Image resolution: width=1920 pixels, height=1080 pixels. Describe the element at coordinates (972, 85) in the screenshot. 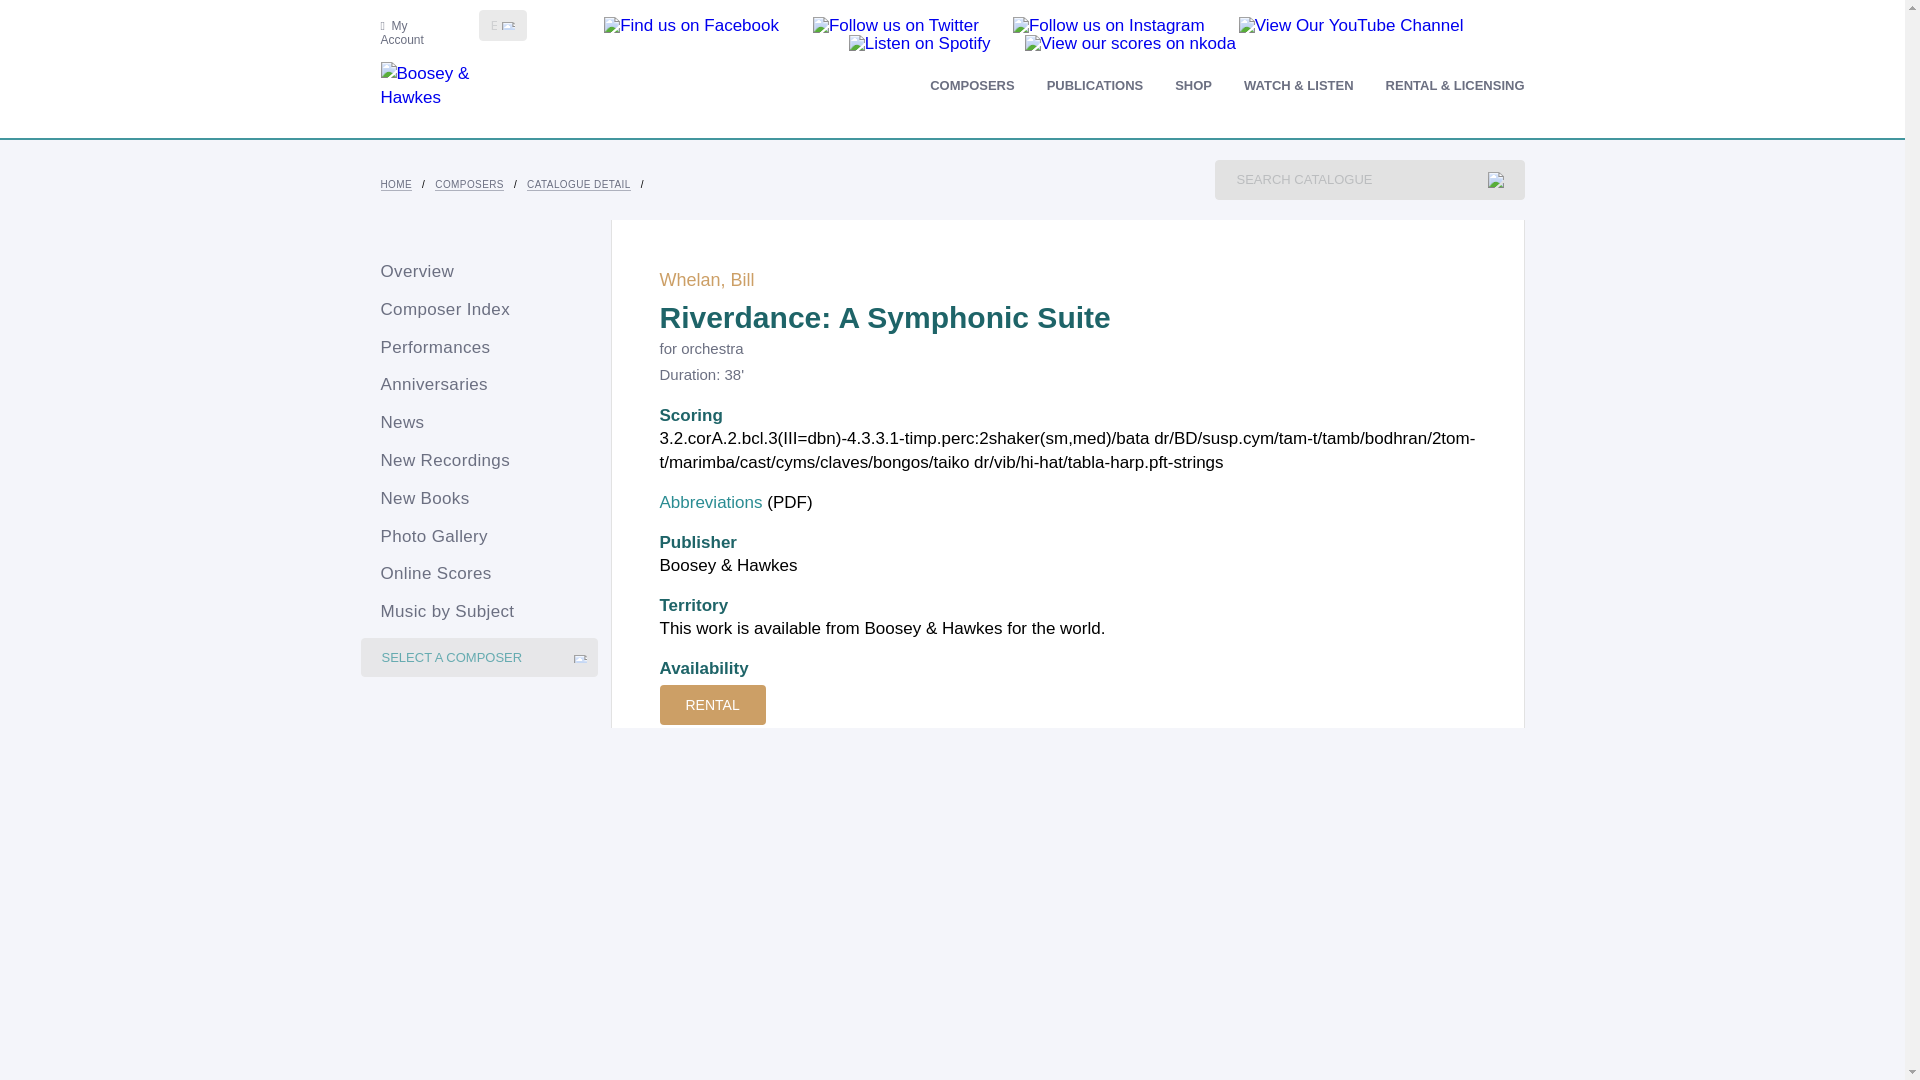

I see `COMPOSERS` at that location.